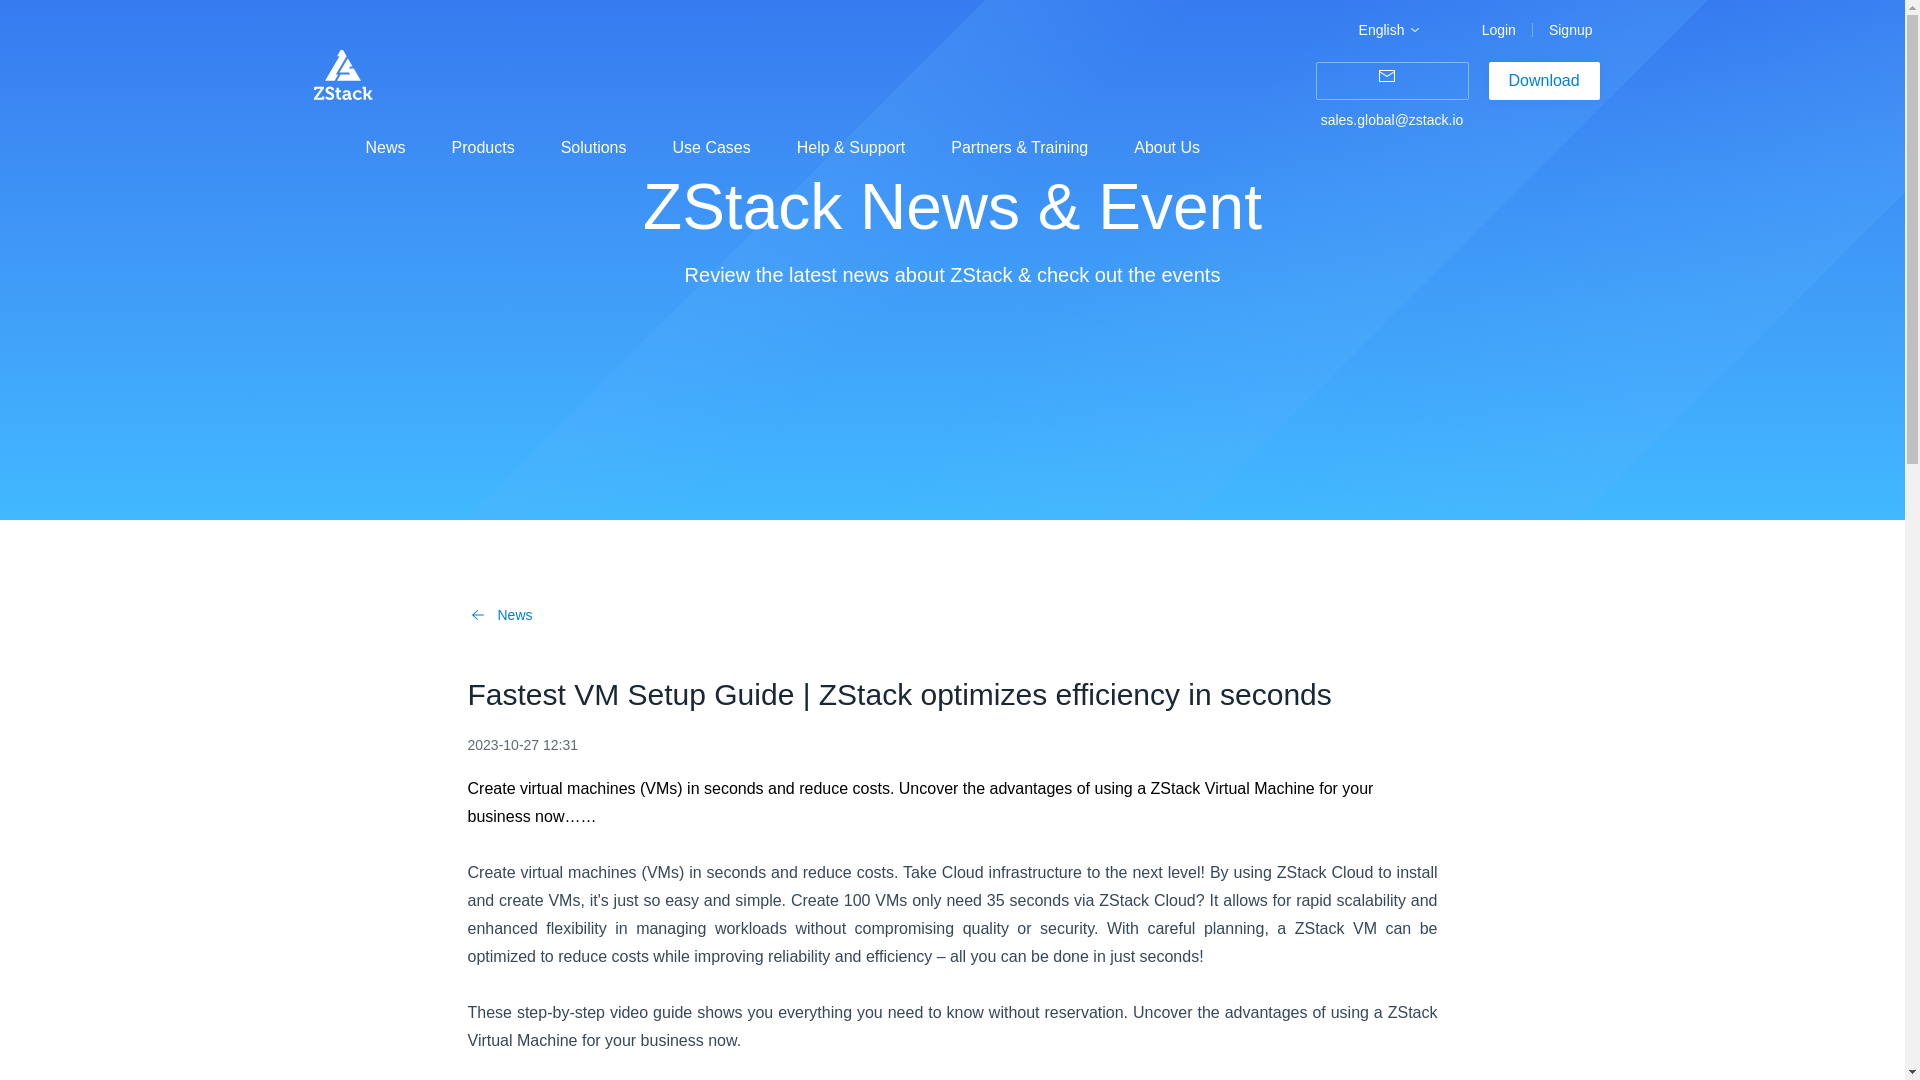 The image size is (1920, 1080). What do you see at coordinates (711, 147) in the screenshot?
I see `Use Cases` at bounding box center [711, 147].